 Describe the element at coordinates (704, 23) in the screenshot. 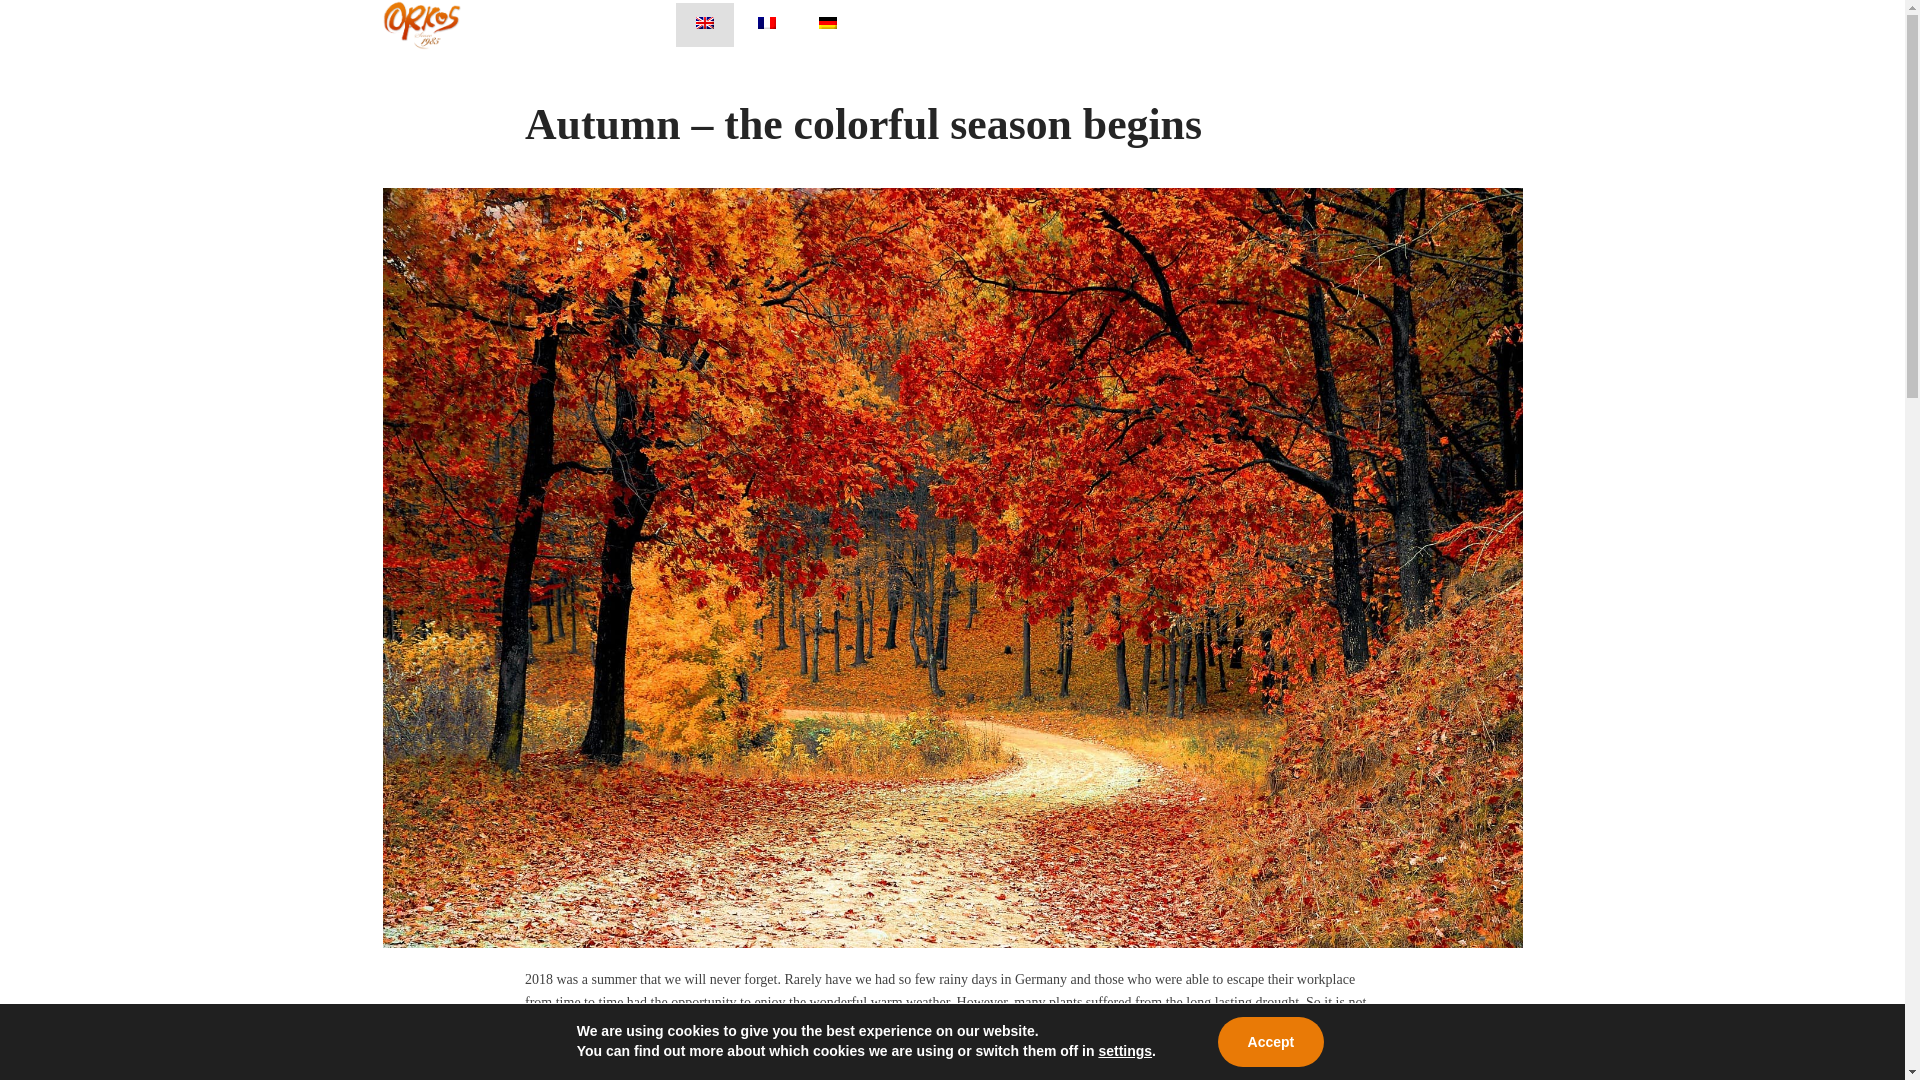

I see `English` at that location.